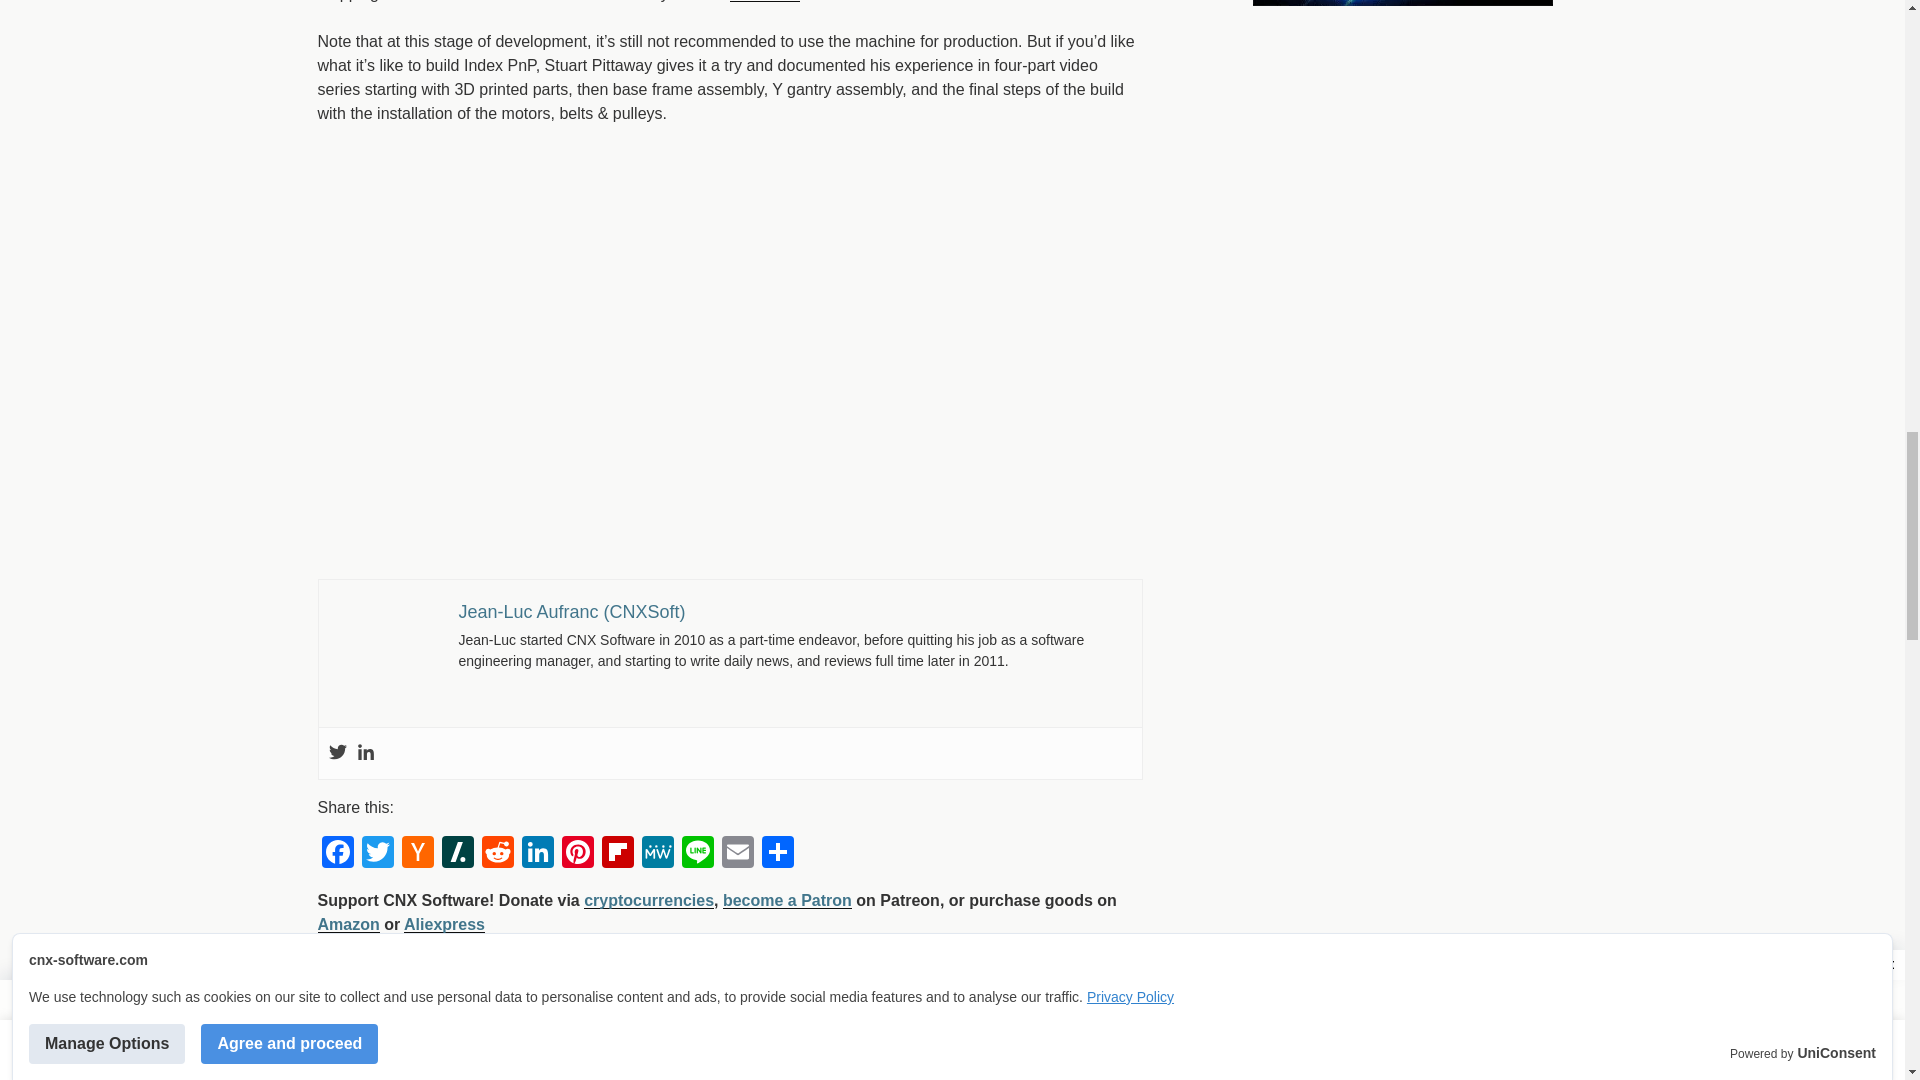  I want to click on Pinterest, so click(578, 854).